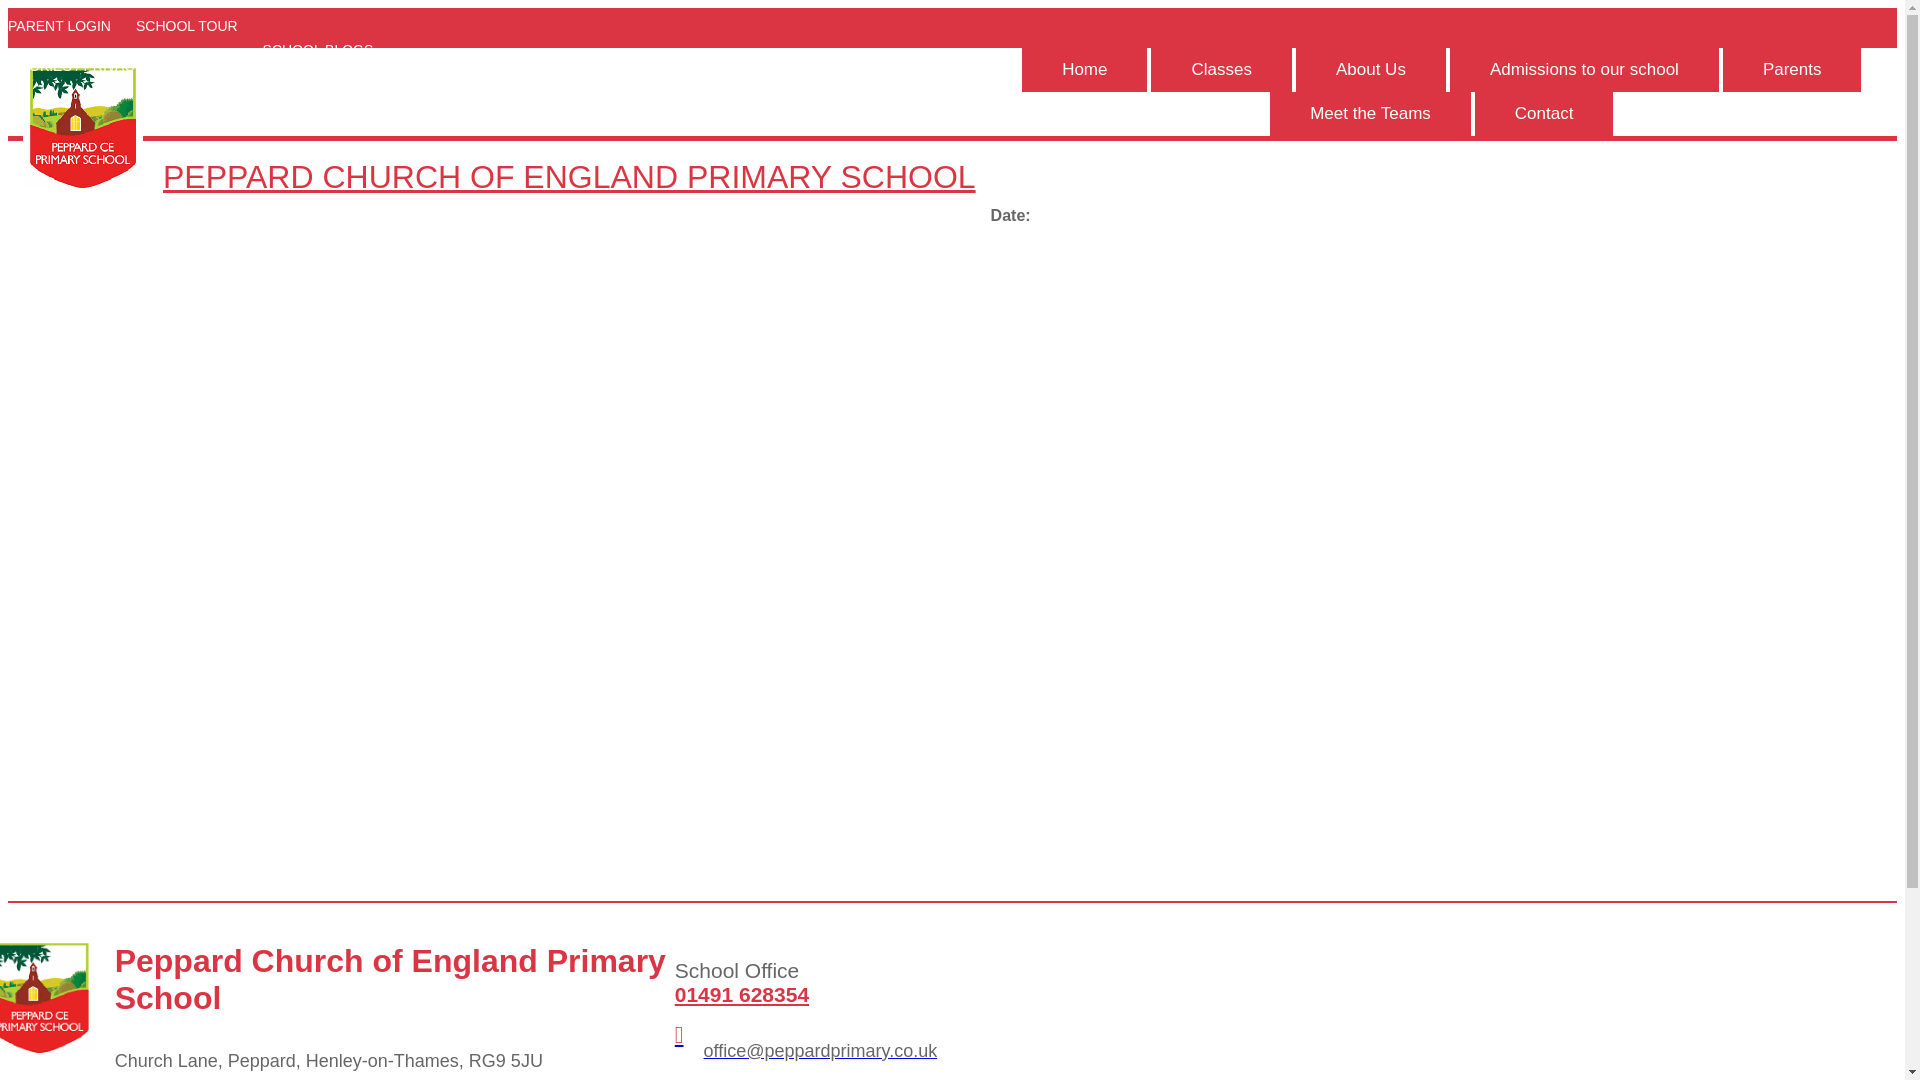 This screenshot has height=1080, width=1920. What do you see at coordinates (1220, 69) in the screenshot?
I see `Classes` at bounding box center [1220, 69].